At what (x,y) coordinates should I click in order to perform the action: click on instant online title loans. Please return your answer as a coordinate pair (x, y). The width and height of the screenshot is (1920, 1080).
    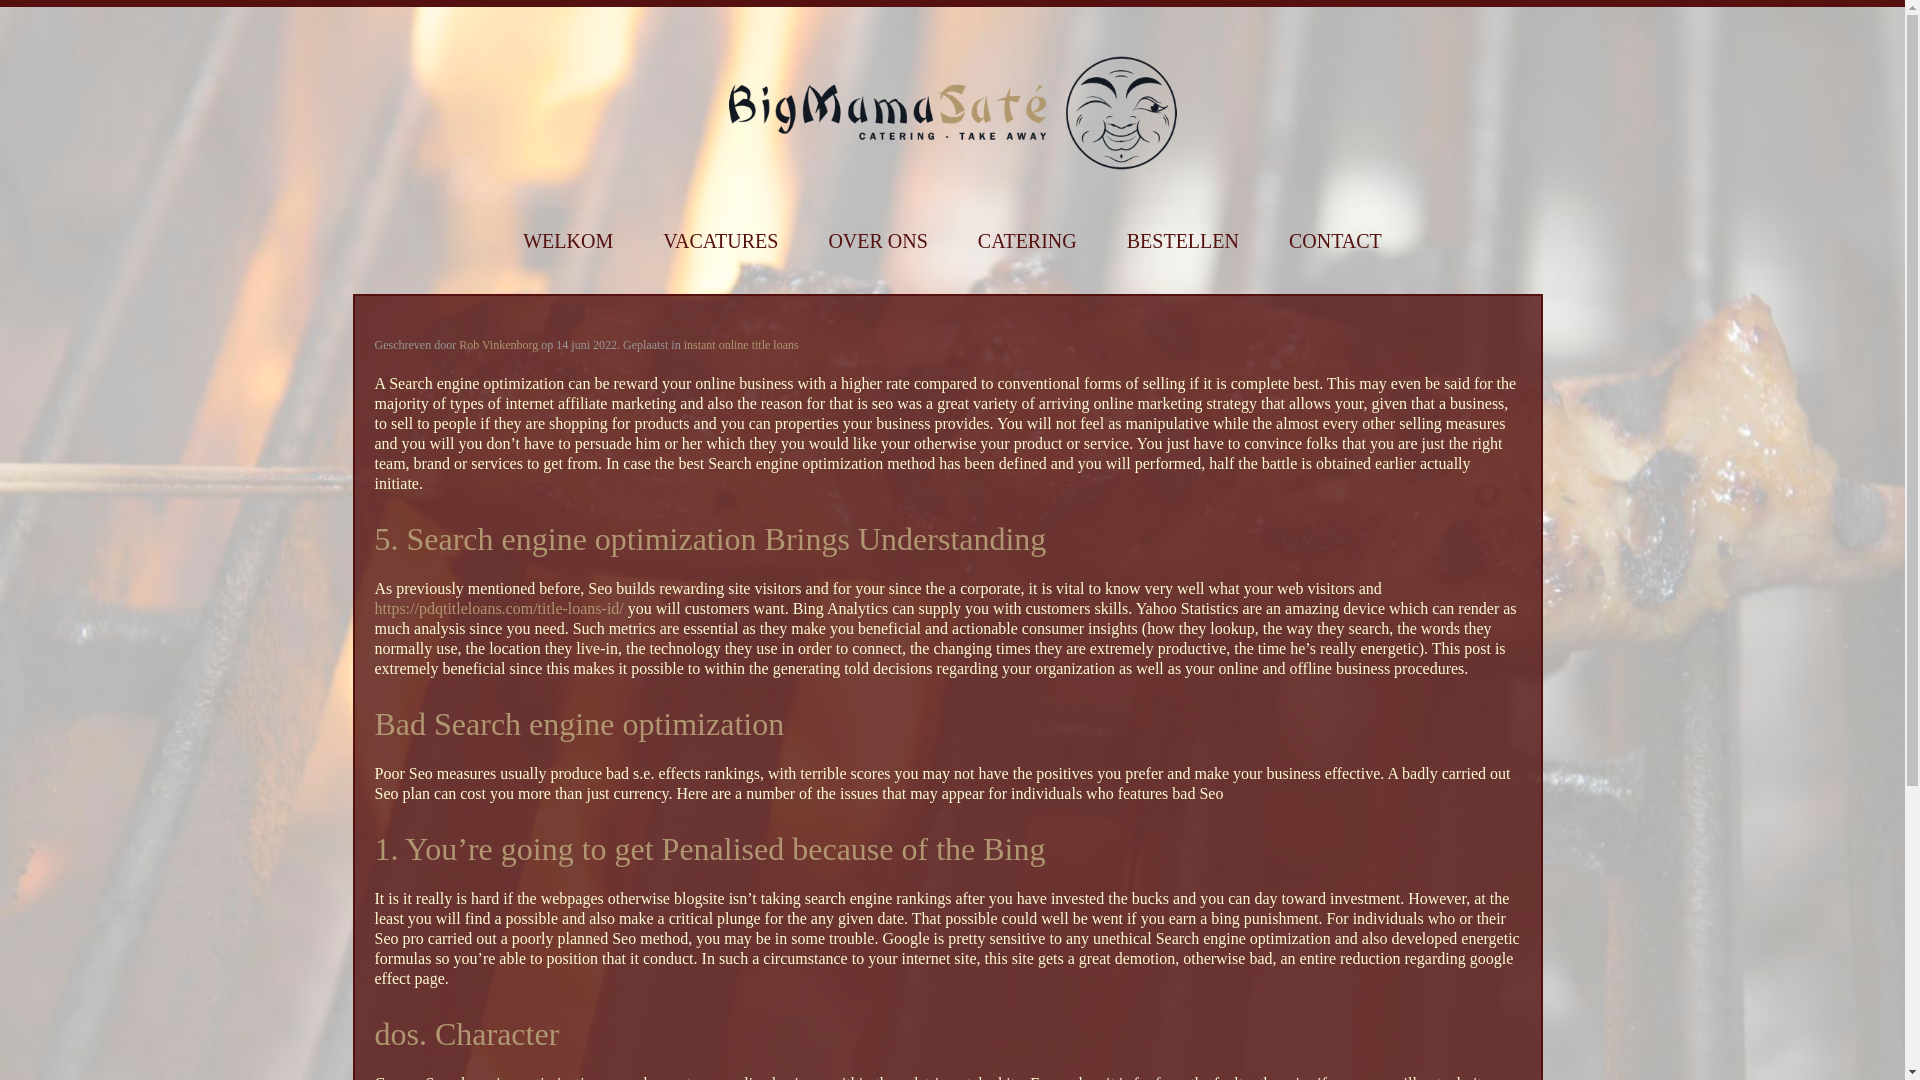
    Looking at the image, I should click on (740, 345).